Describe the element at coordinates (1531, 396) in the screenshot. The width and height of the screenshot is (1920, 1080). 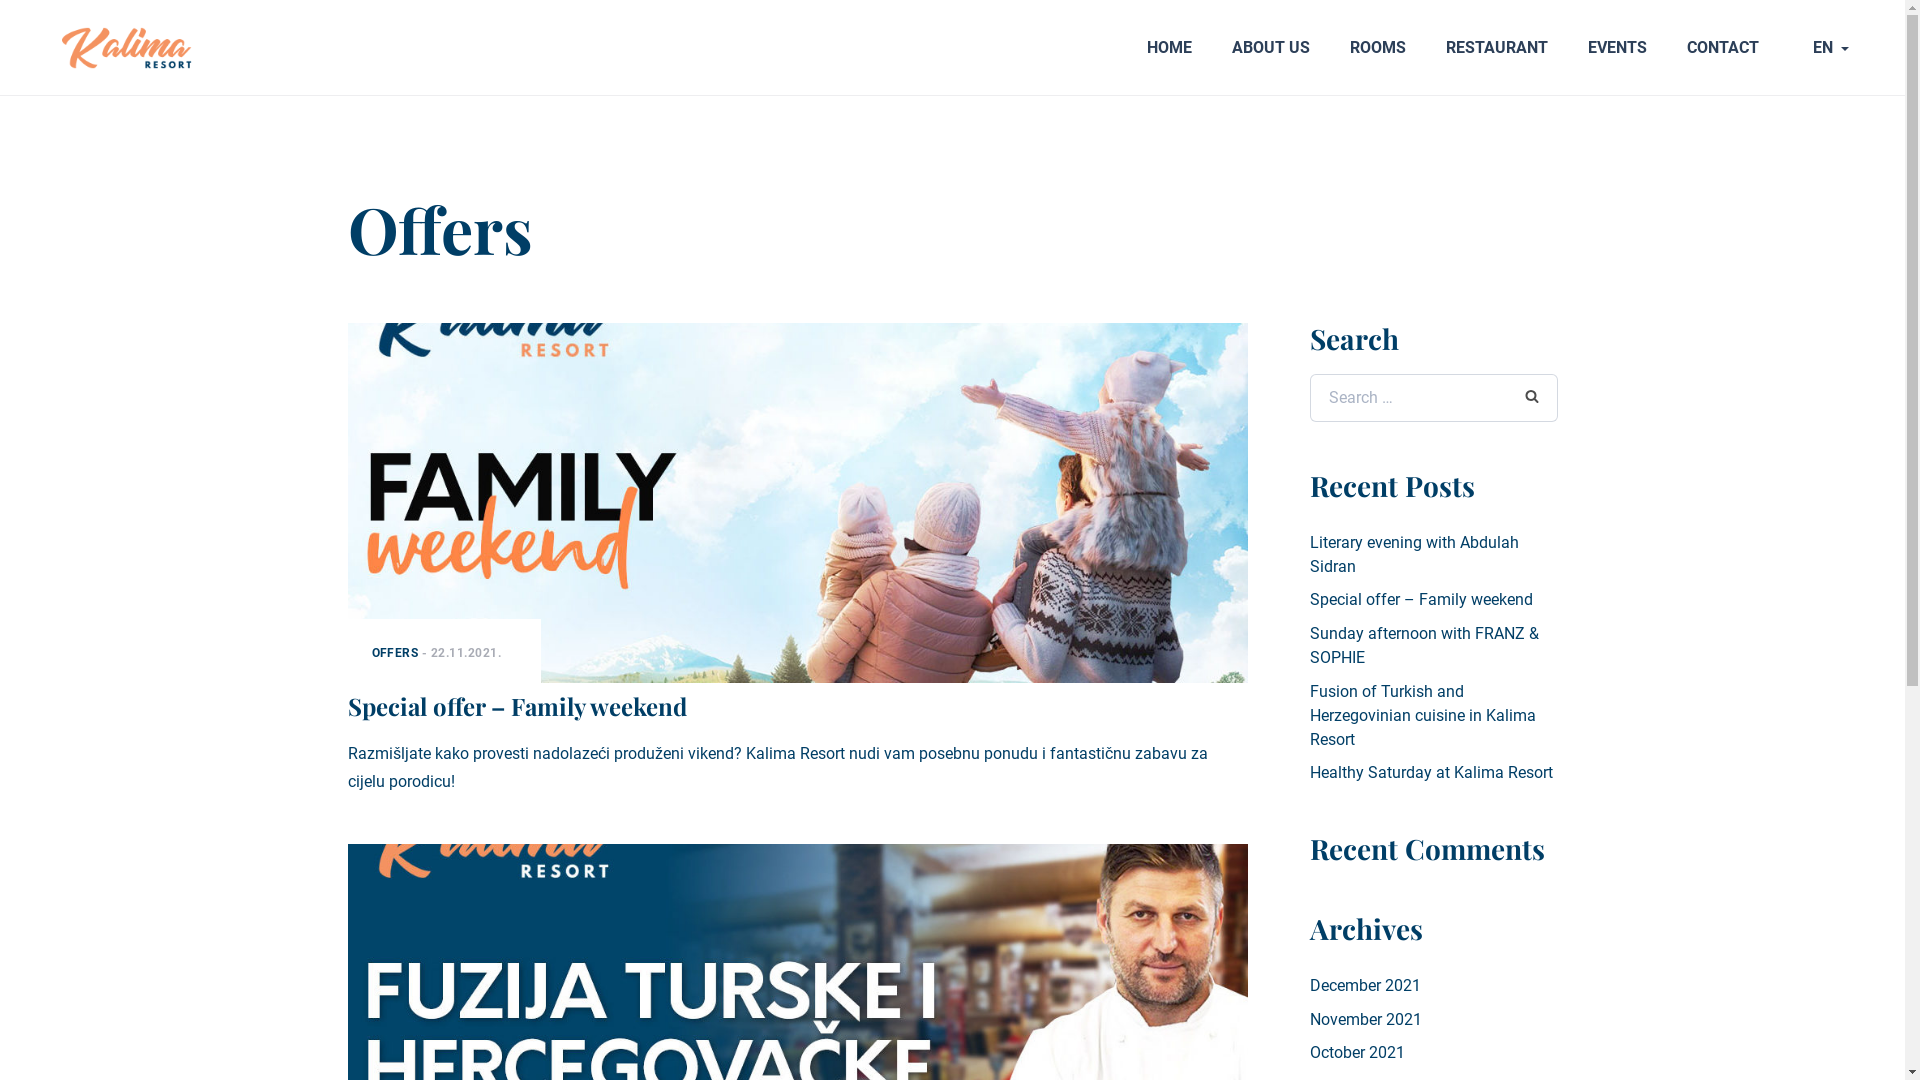
I see `Search` at that location.